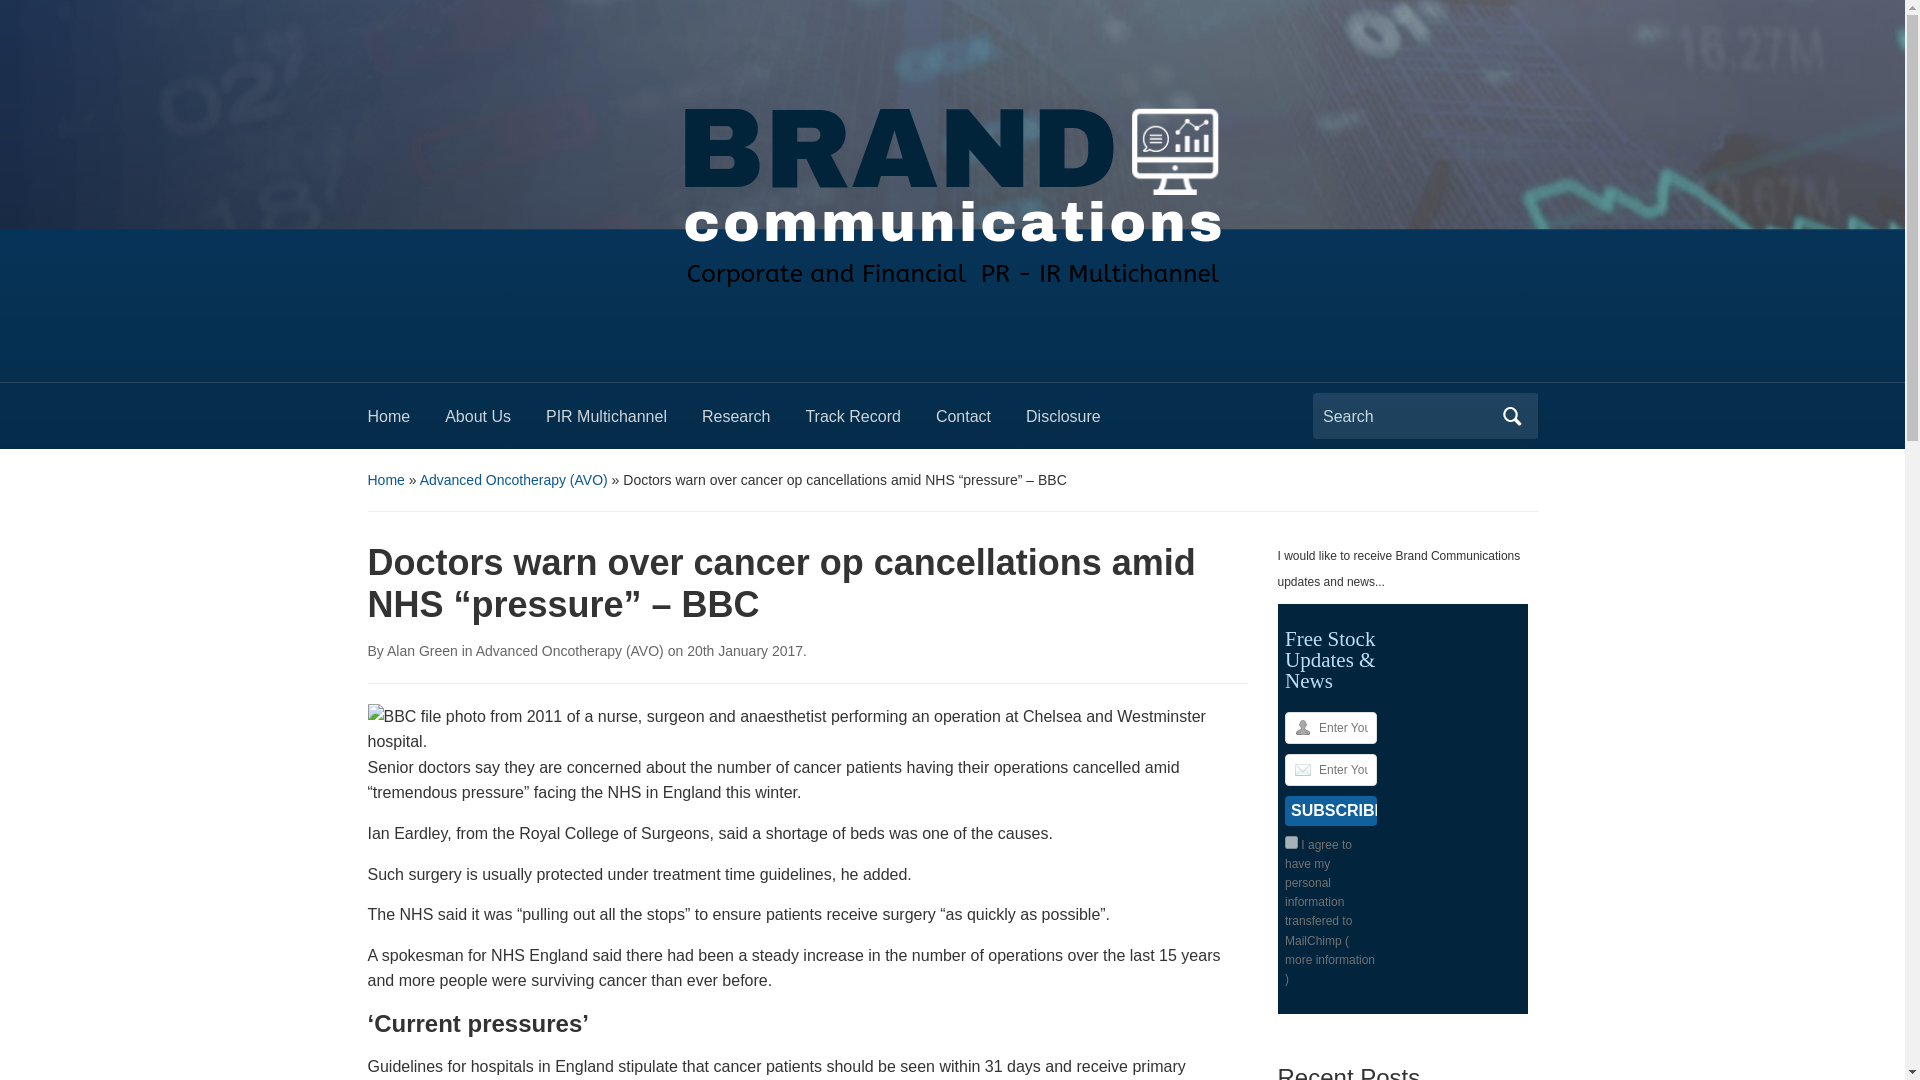 The width and height of the screenshot is (1920, 1080). I want to click on  - , so click(951, 184).